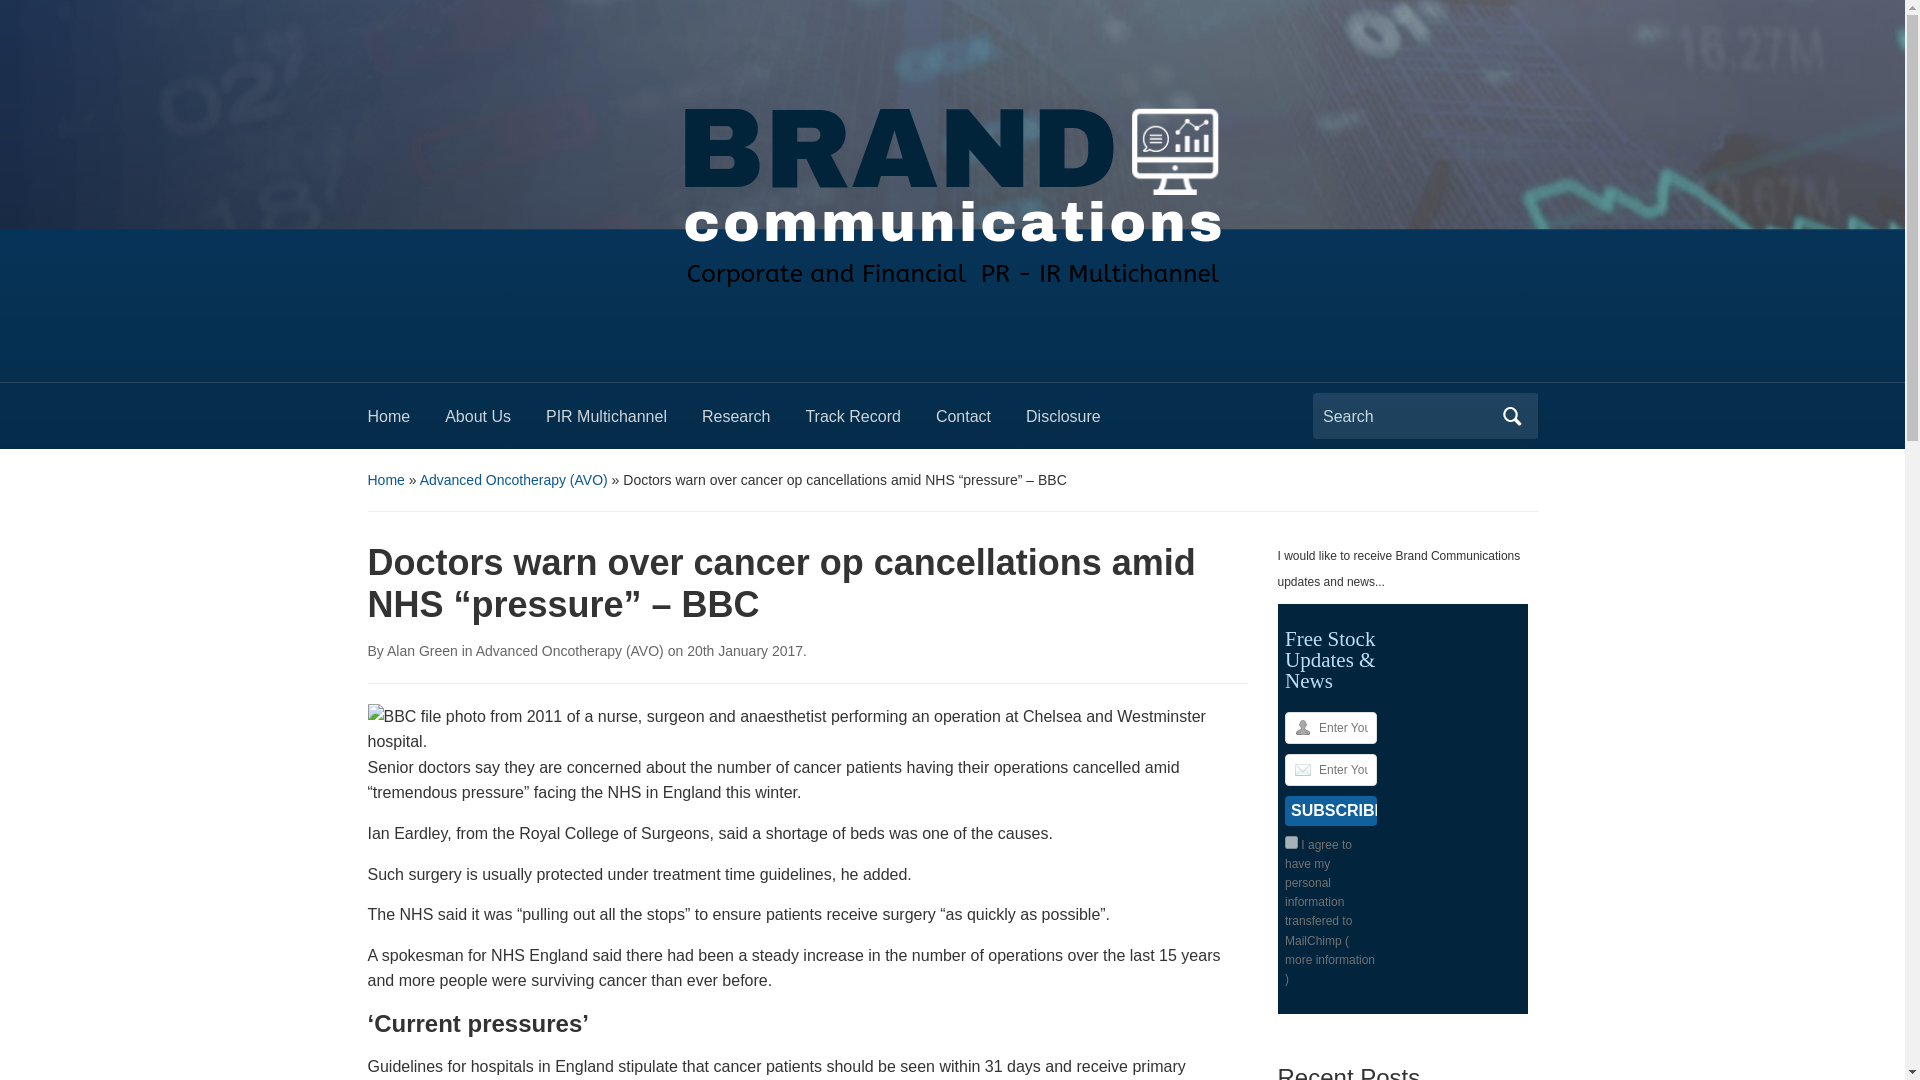 The width and height of the screenshot is (1920, 1080). I want to click on  - , so click(951, 184).